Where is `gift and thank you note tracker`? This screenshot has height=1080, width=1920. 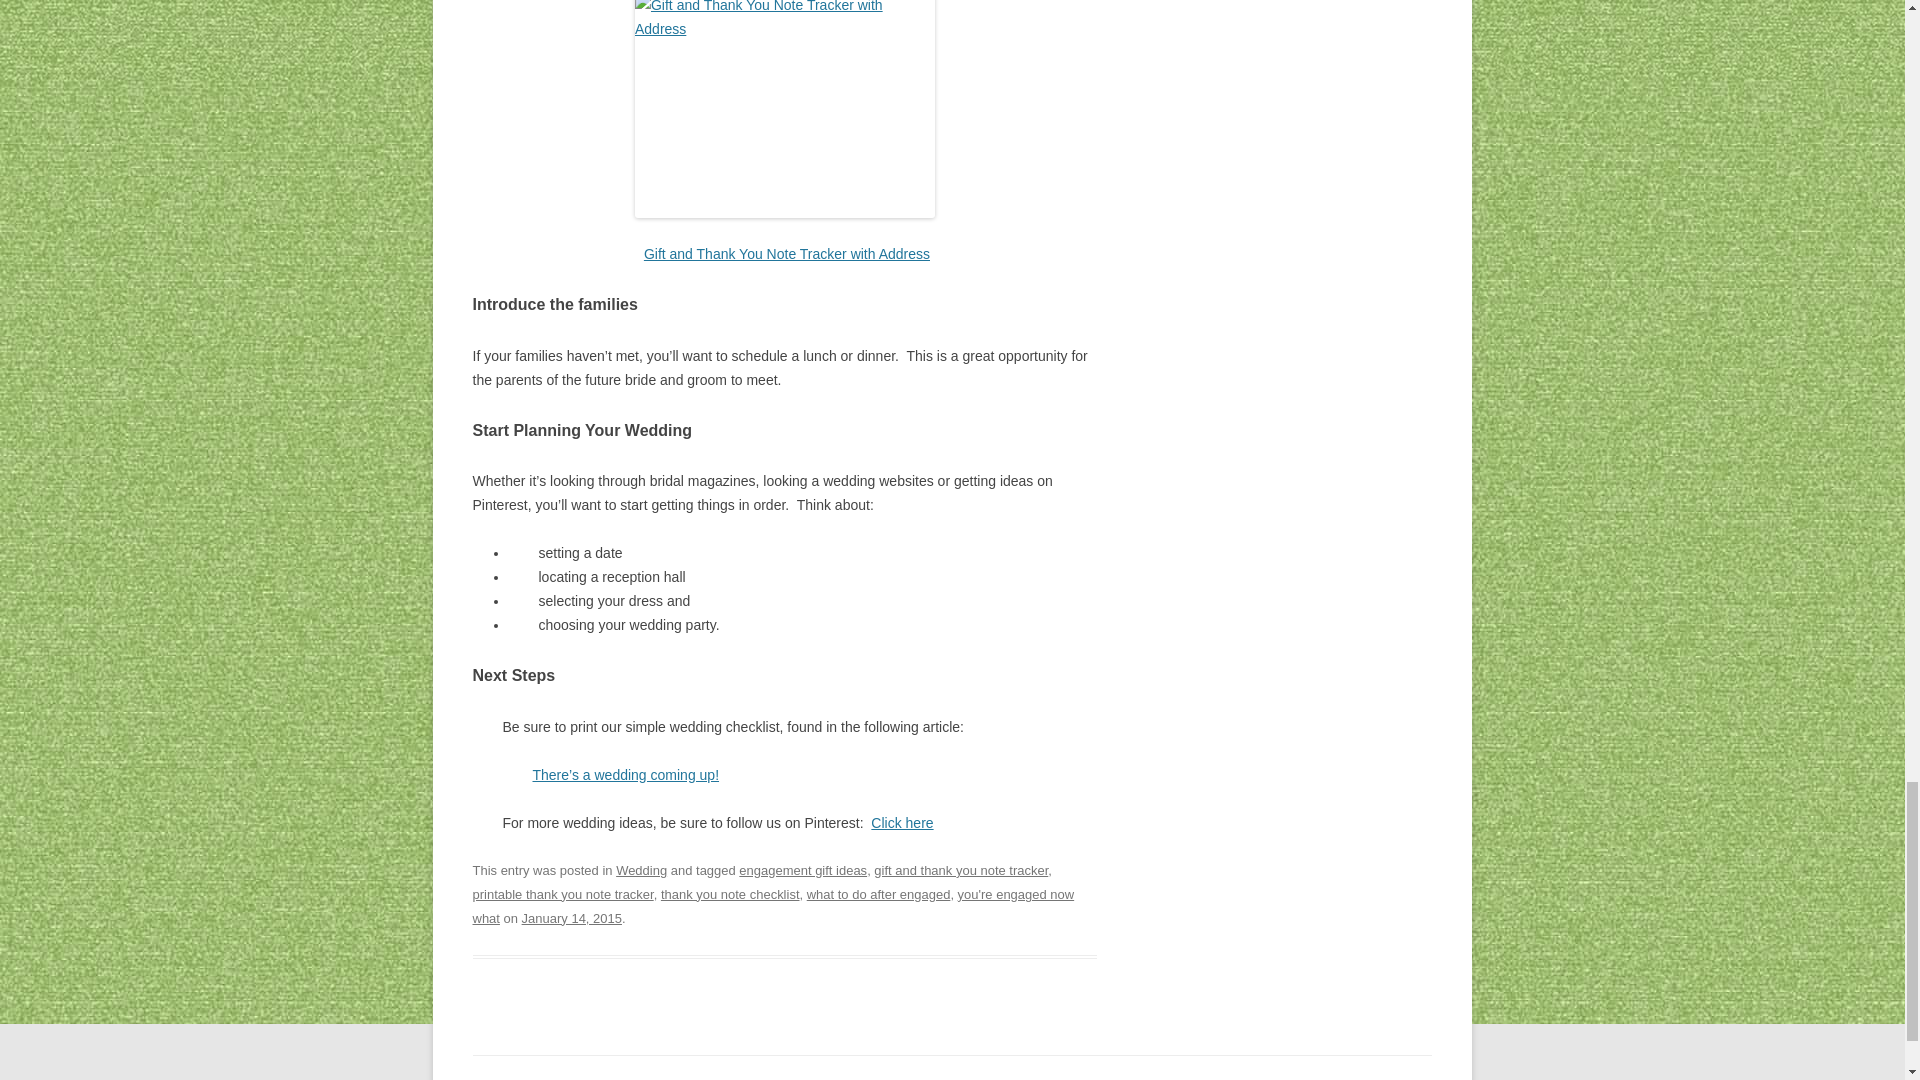
gift and thank you note tracker is located at coordinates (960, 870).